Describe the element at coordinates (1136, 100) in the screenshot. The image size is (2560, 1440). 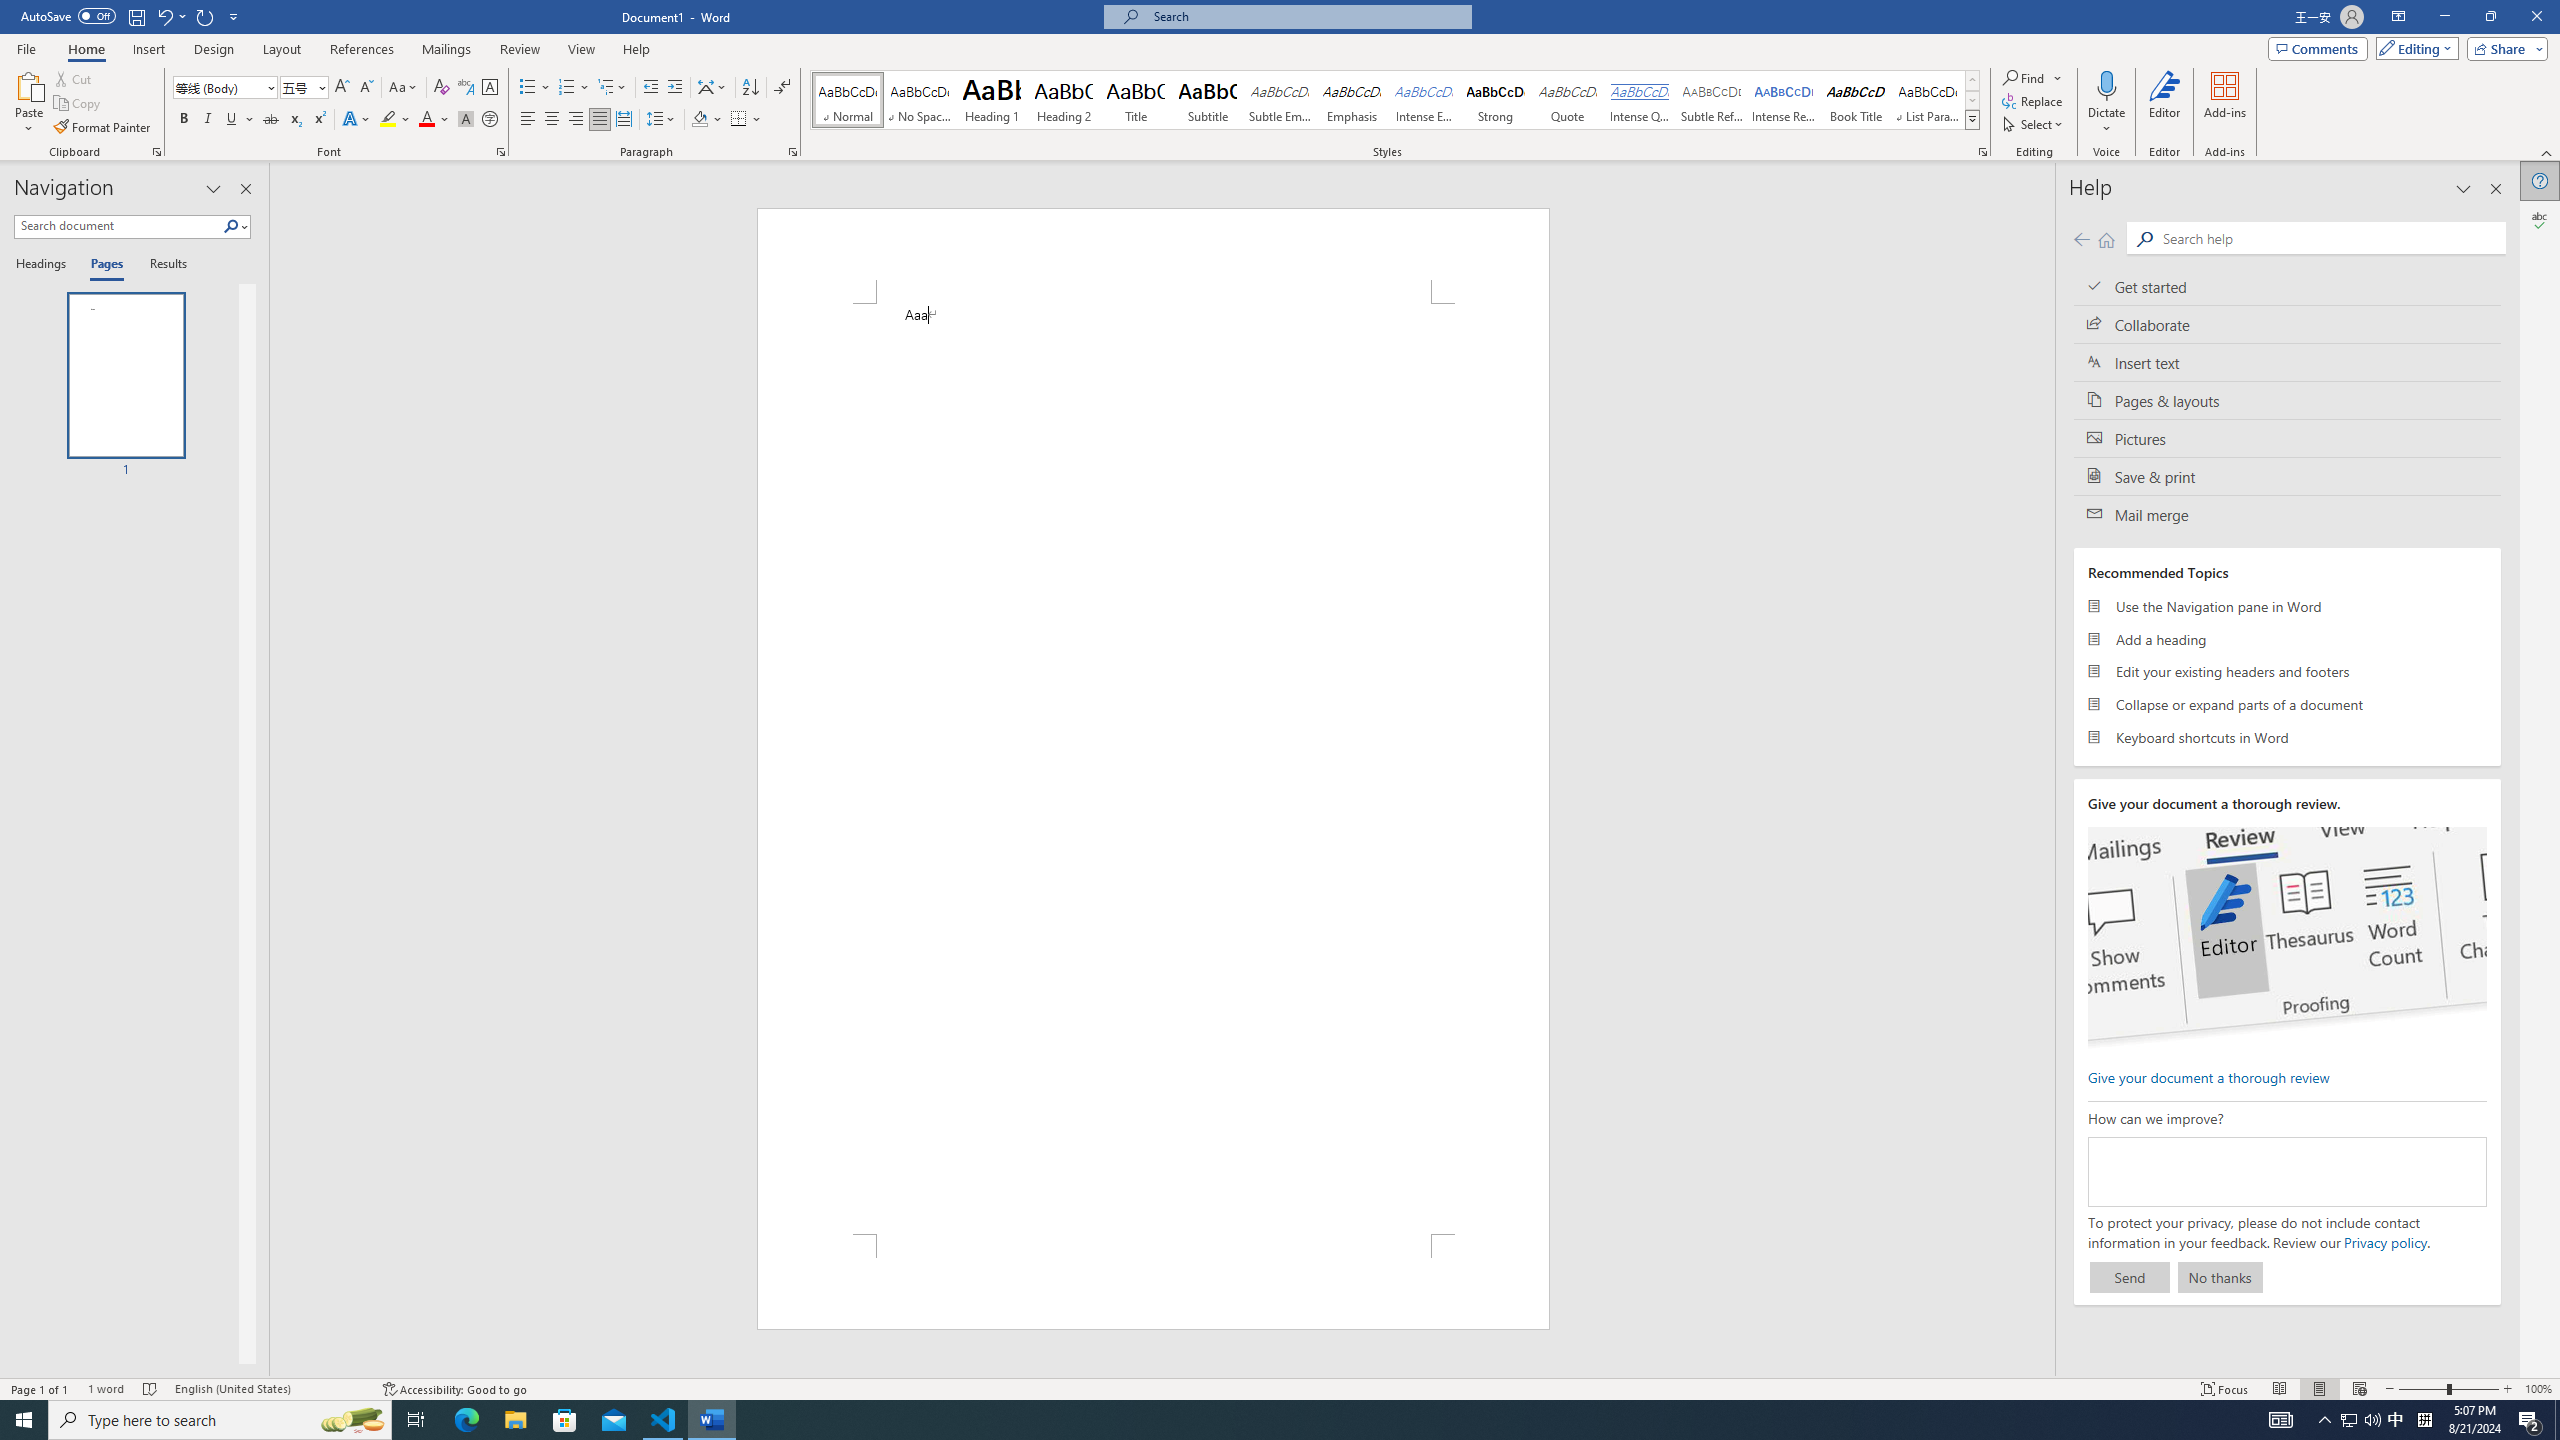
I see `Title` at that location.